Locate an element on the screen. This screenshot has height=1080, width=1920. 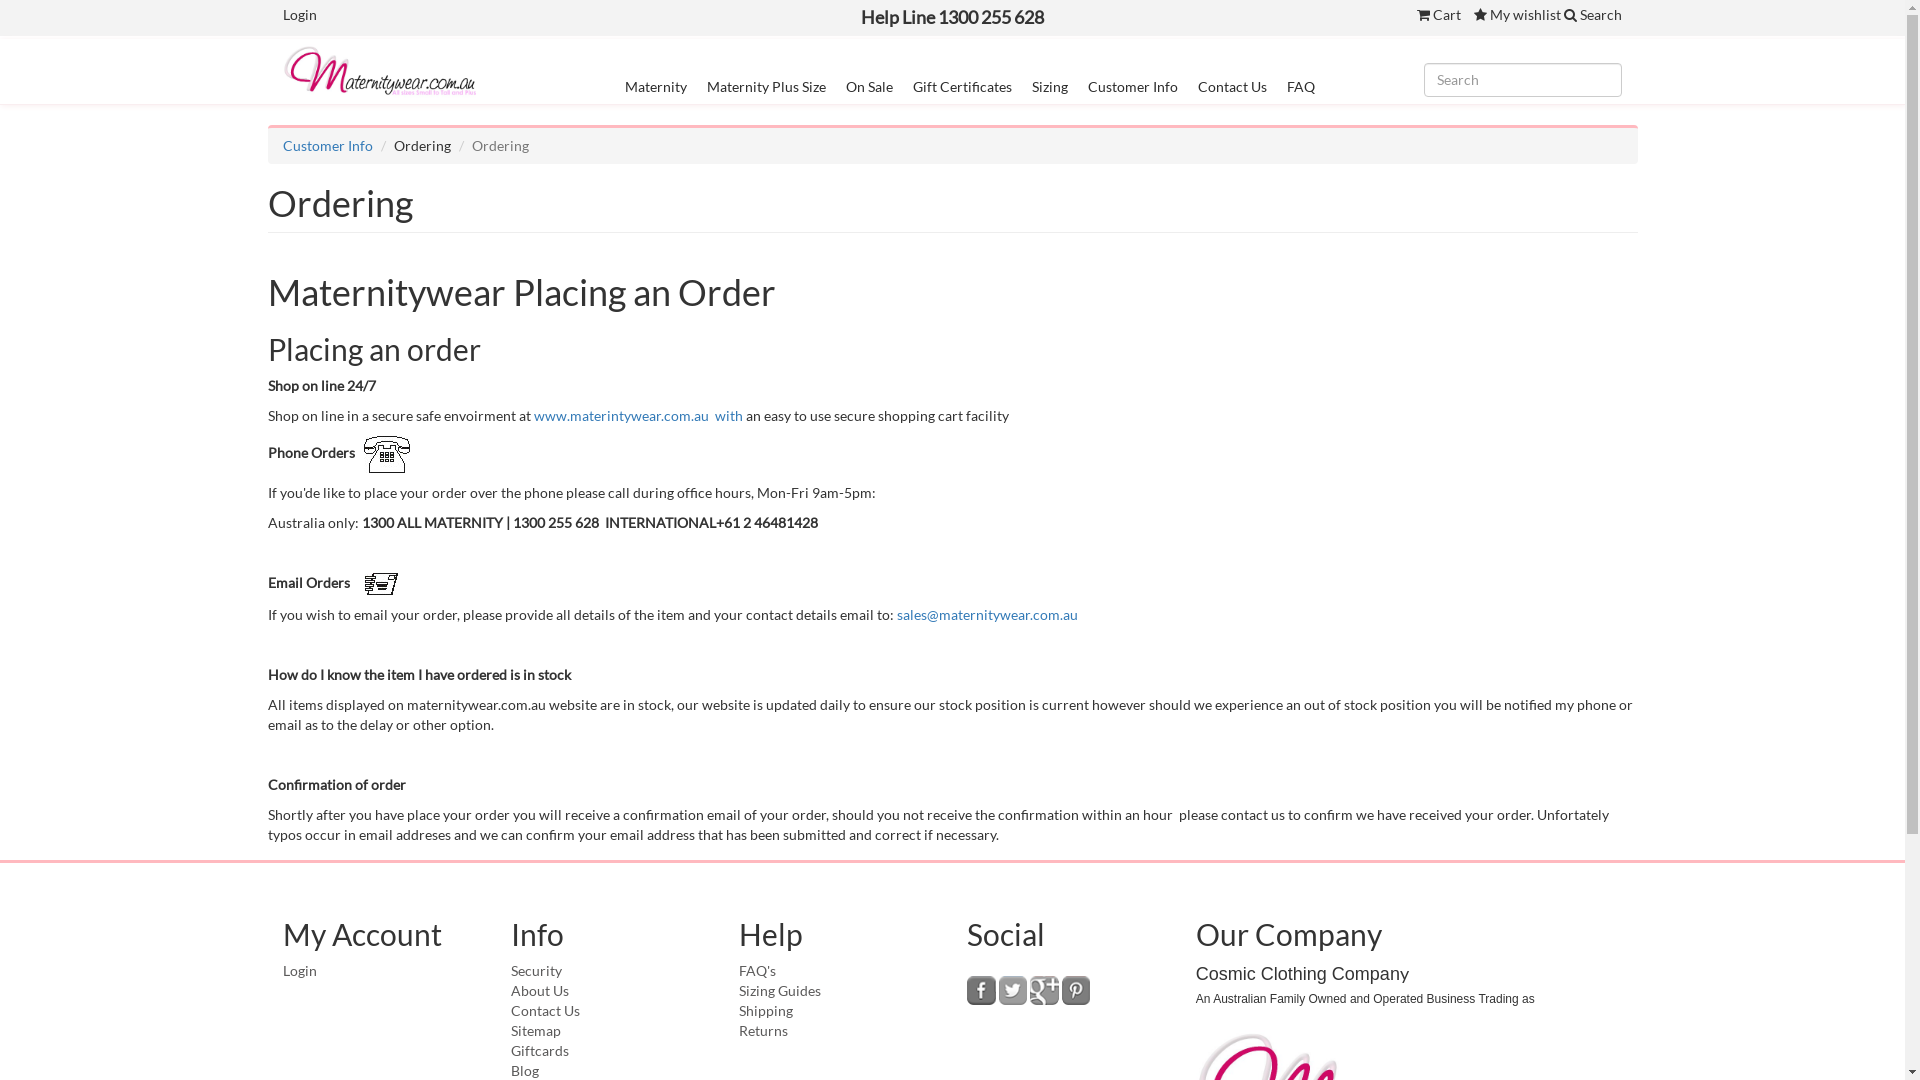
FAQ's is located at coordinates (758, 970).